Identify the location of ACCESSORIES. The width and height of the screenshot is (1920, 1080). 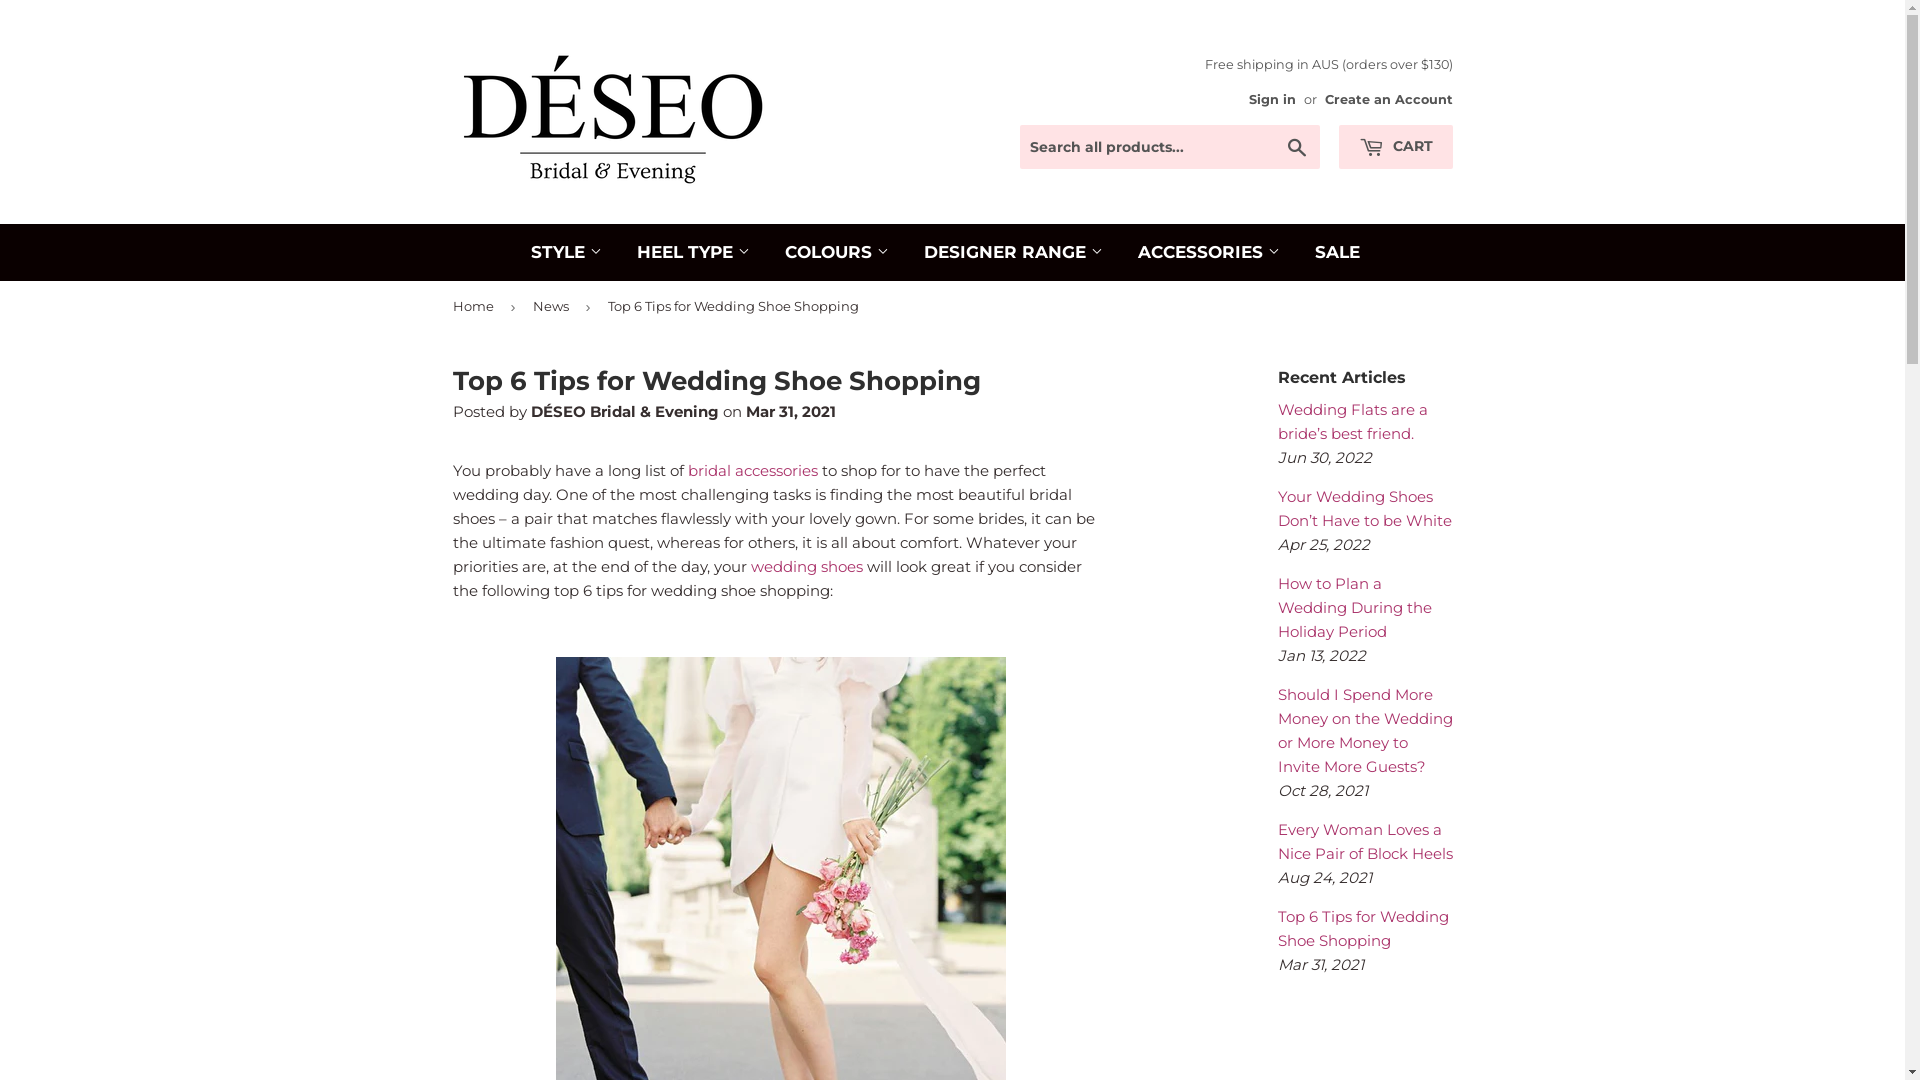
(1208, 252).